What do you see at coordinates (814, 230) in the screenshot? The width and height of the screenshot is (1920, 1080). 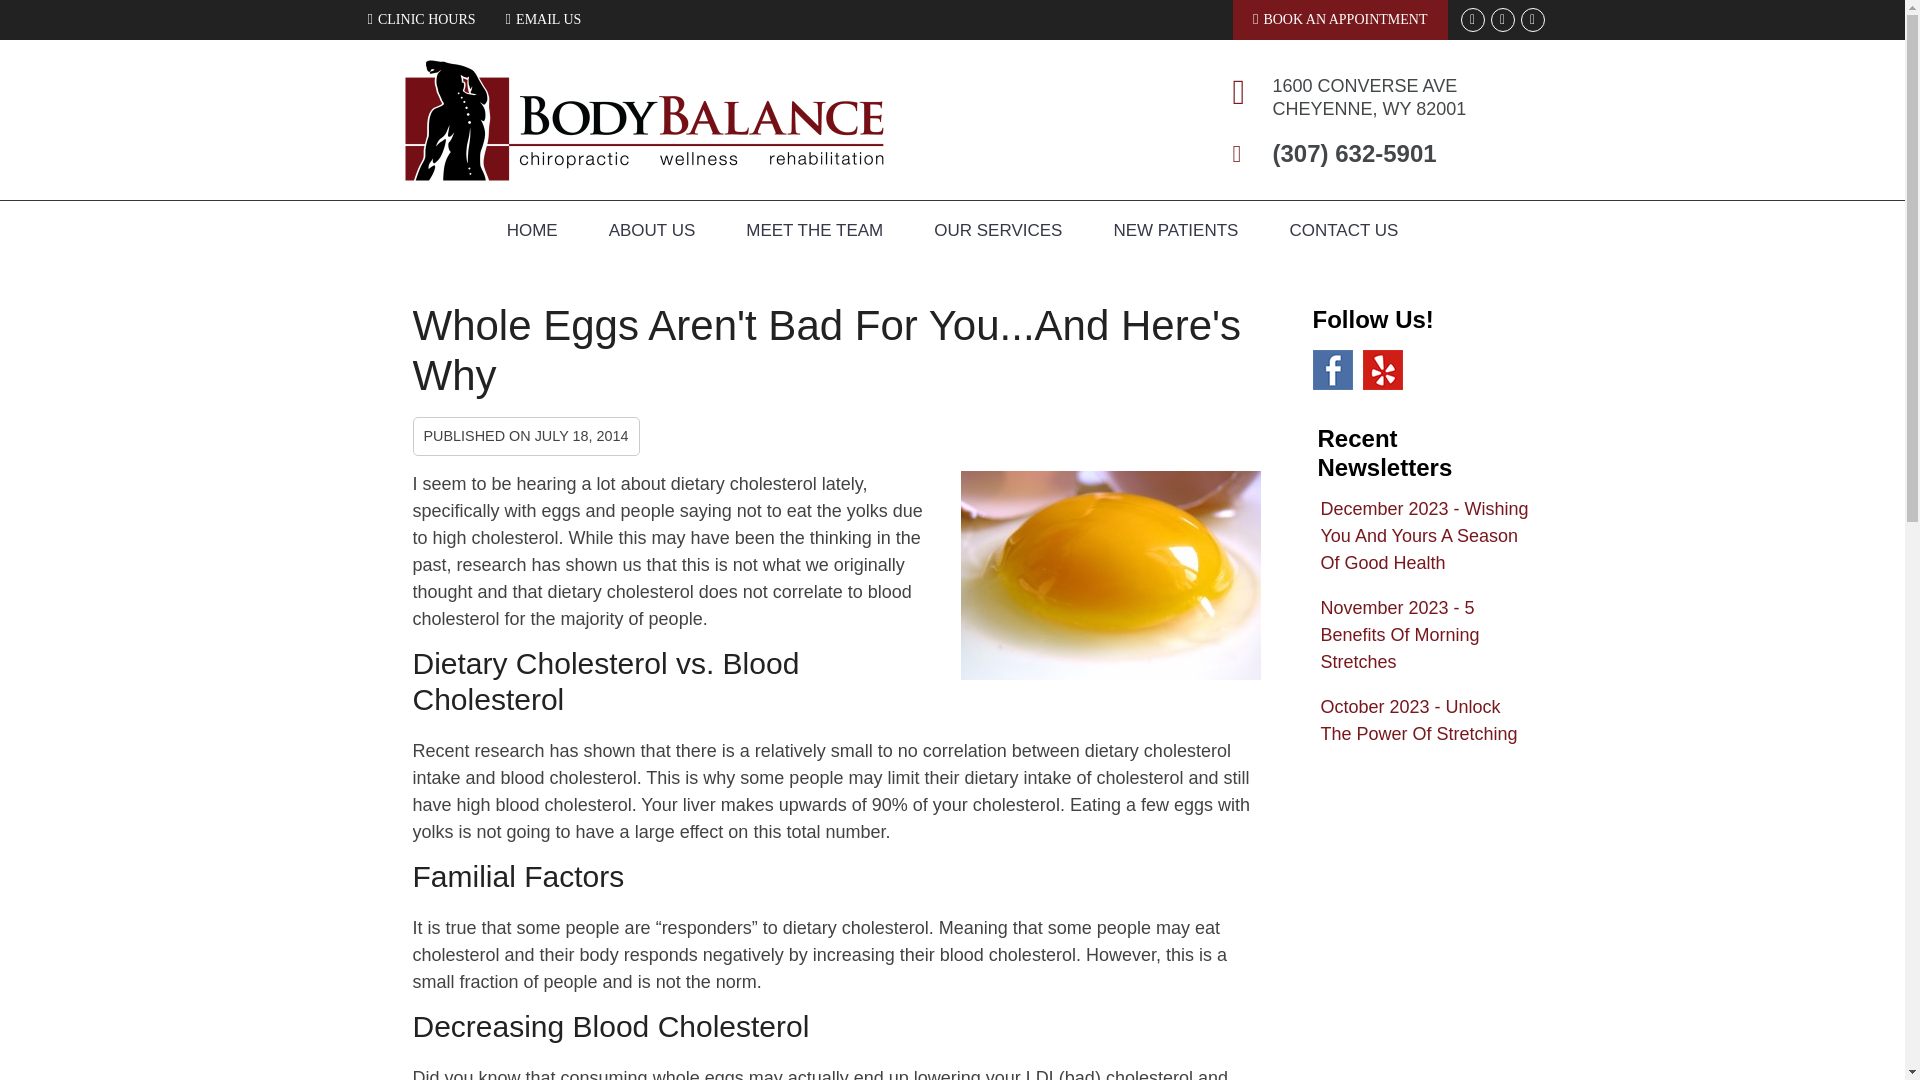 I see `MEET THE TEAM` at bounding box center [814, 230].